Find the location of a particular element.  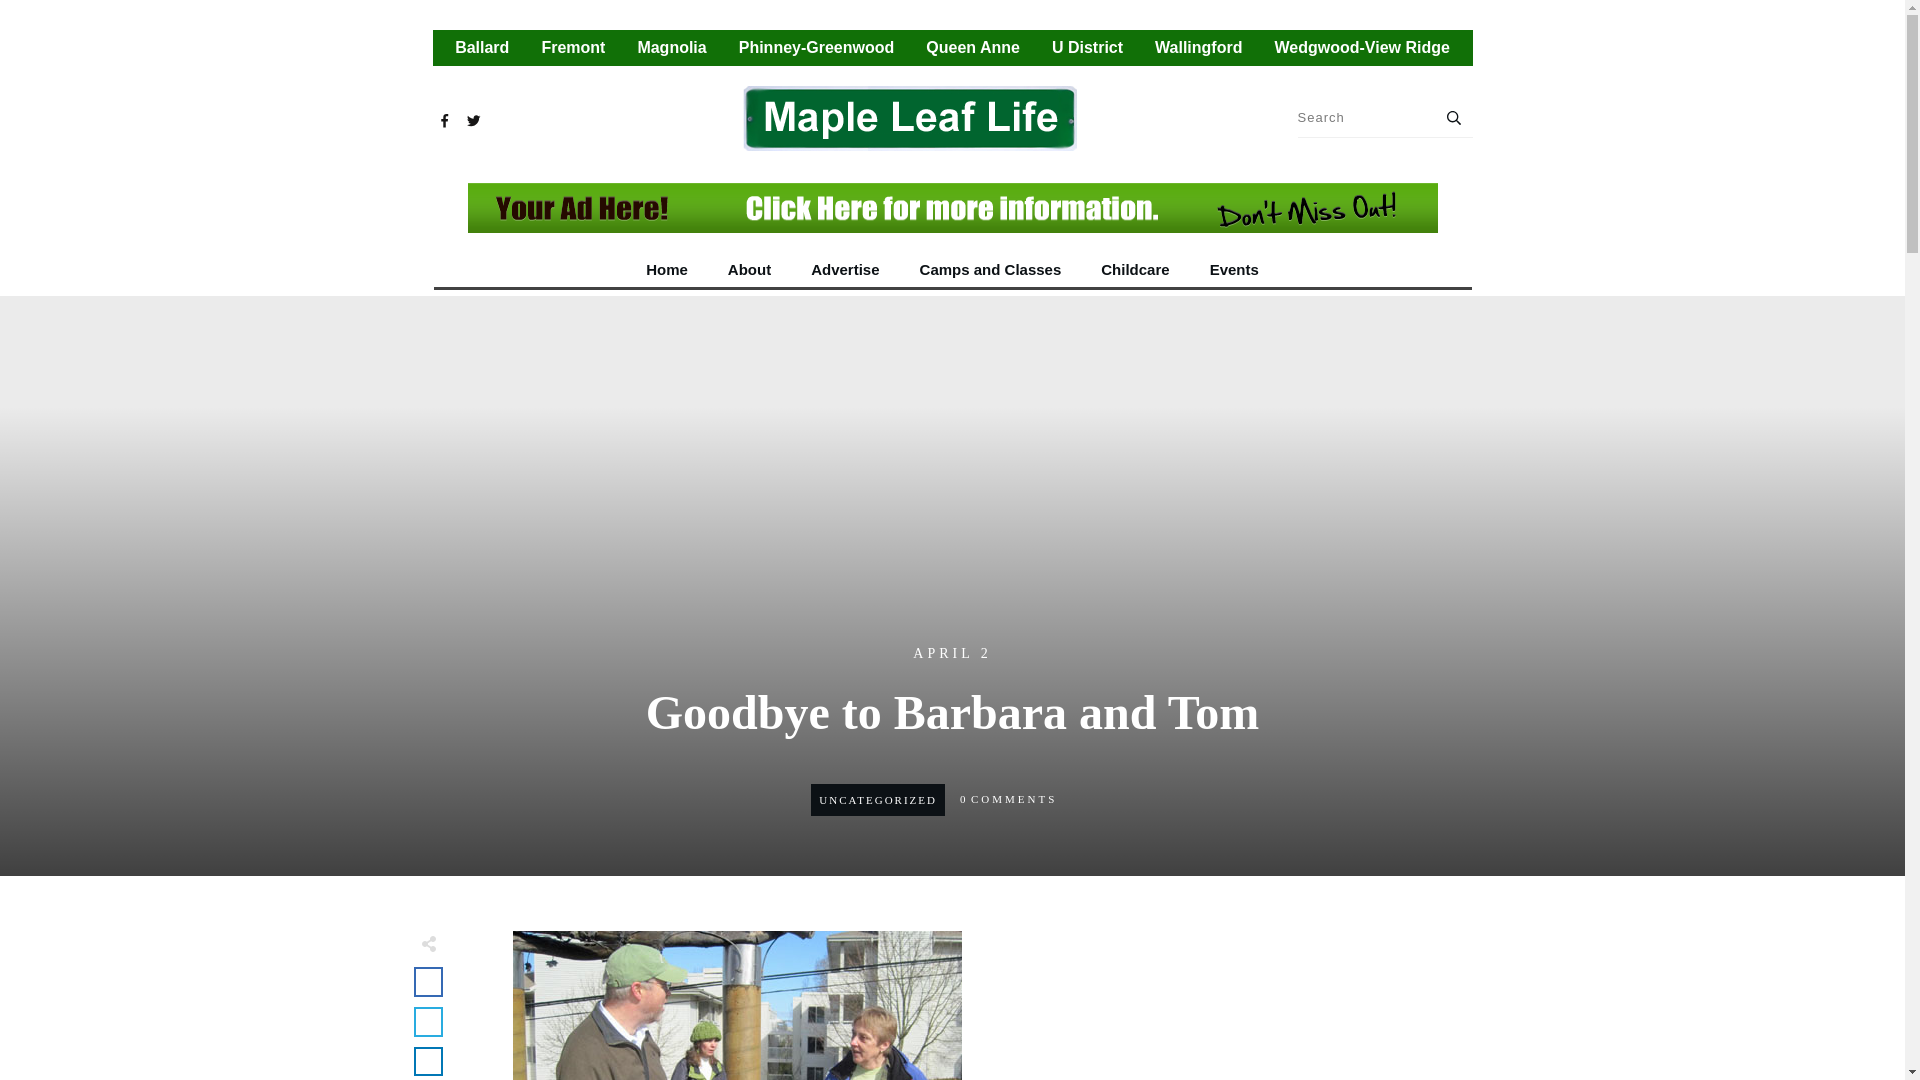

Events is located at coordinates (1234, 270).